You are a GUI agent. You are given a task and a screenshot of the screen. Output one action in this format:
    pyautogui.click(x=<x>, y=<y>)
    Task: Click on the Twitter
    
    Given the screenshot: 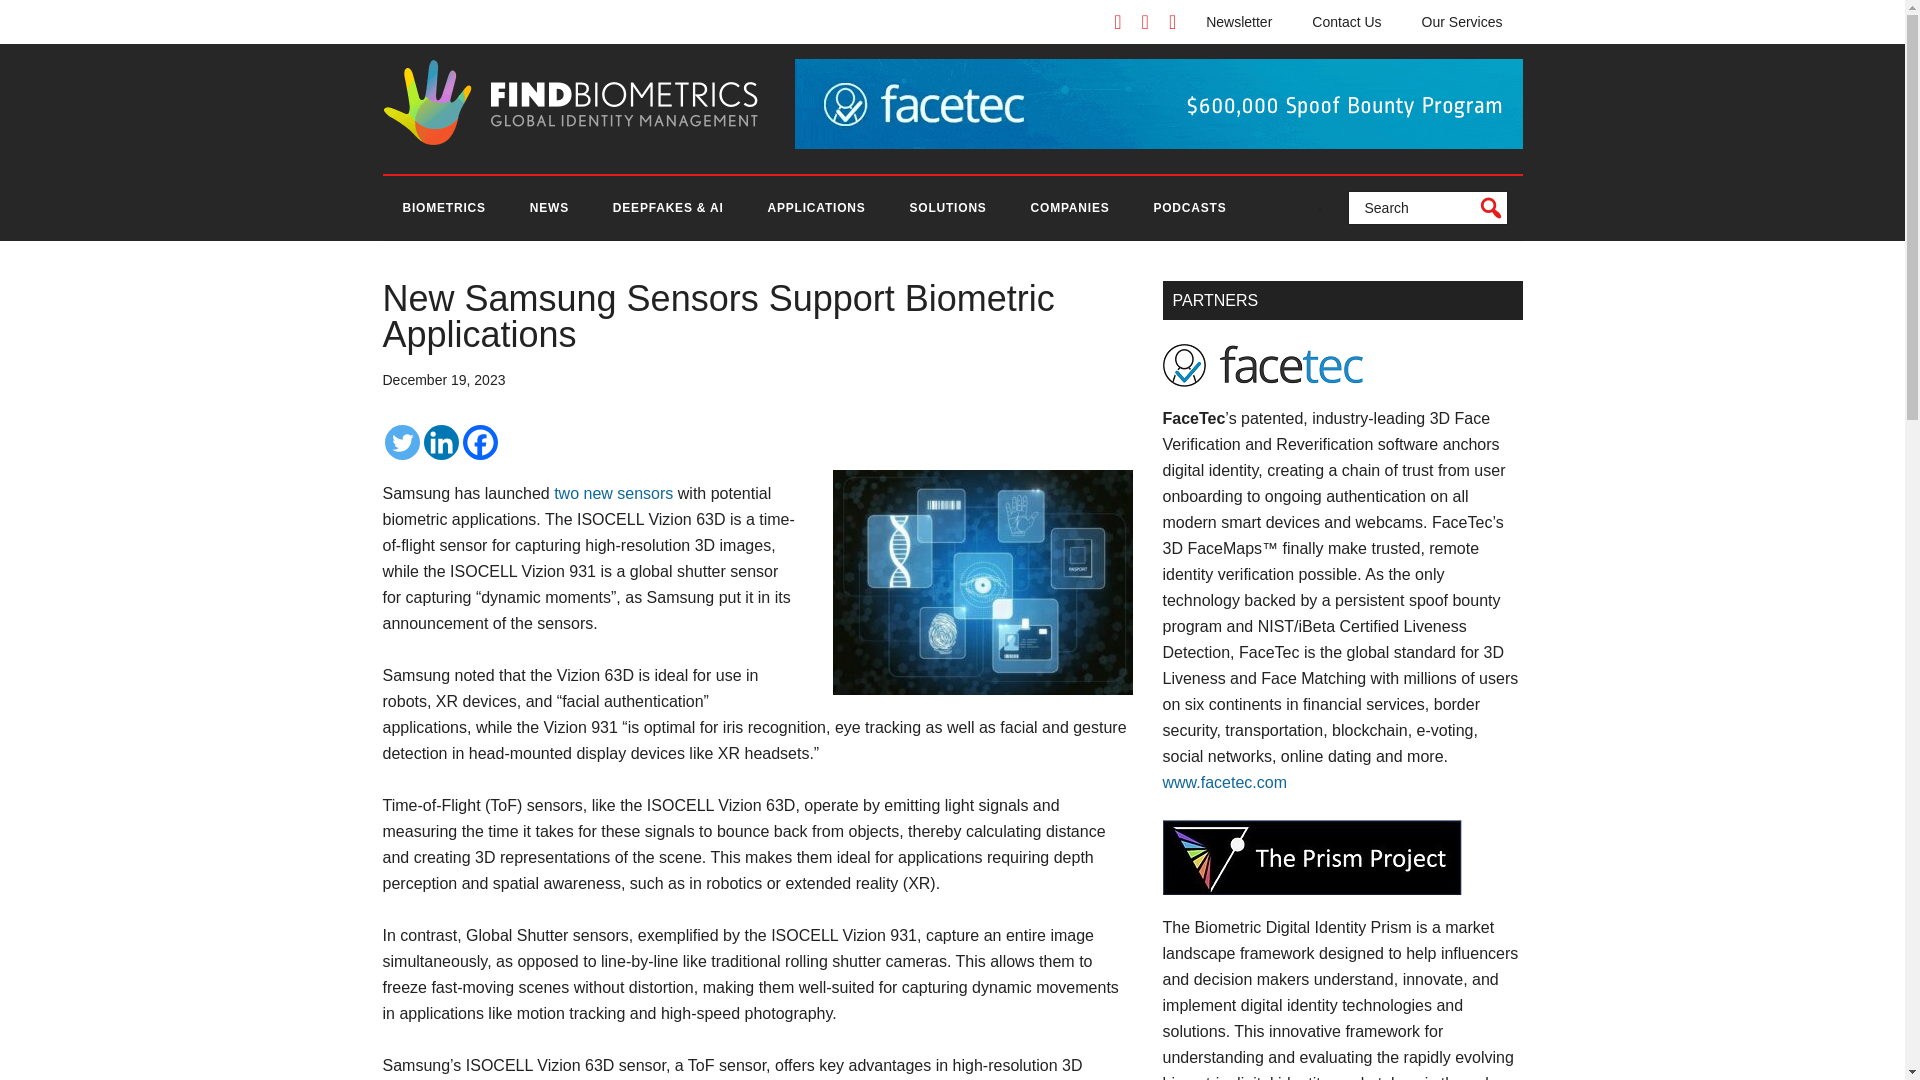 What is the action you would take?
    pyautogui.click(x=401, y=442)
    